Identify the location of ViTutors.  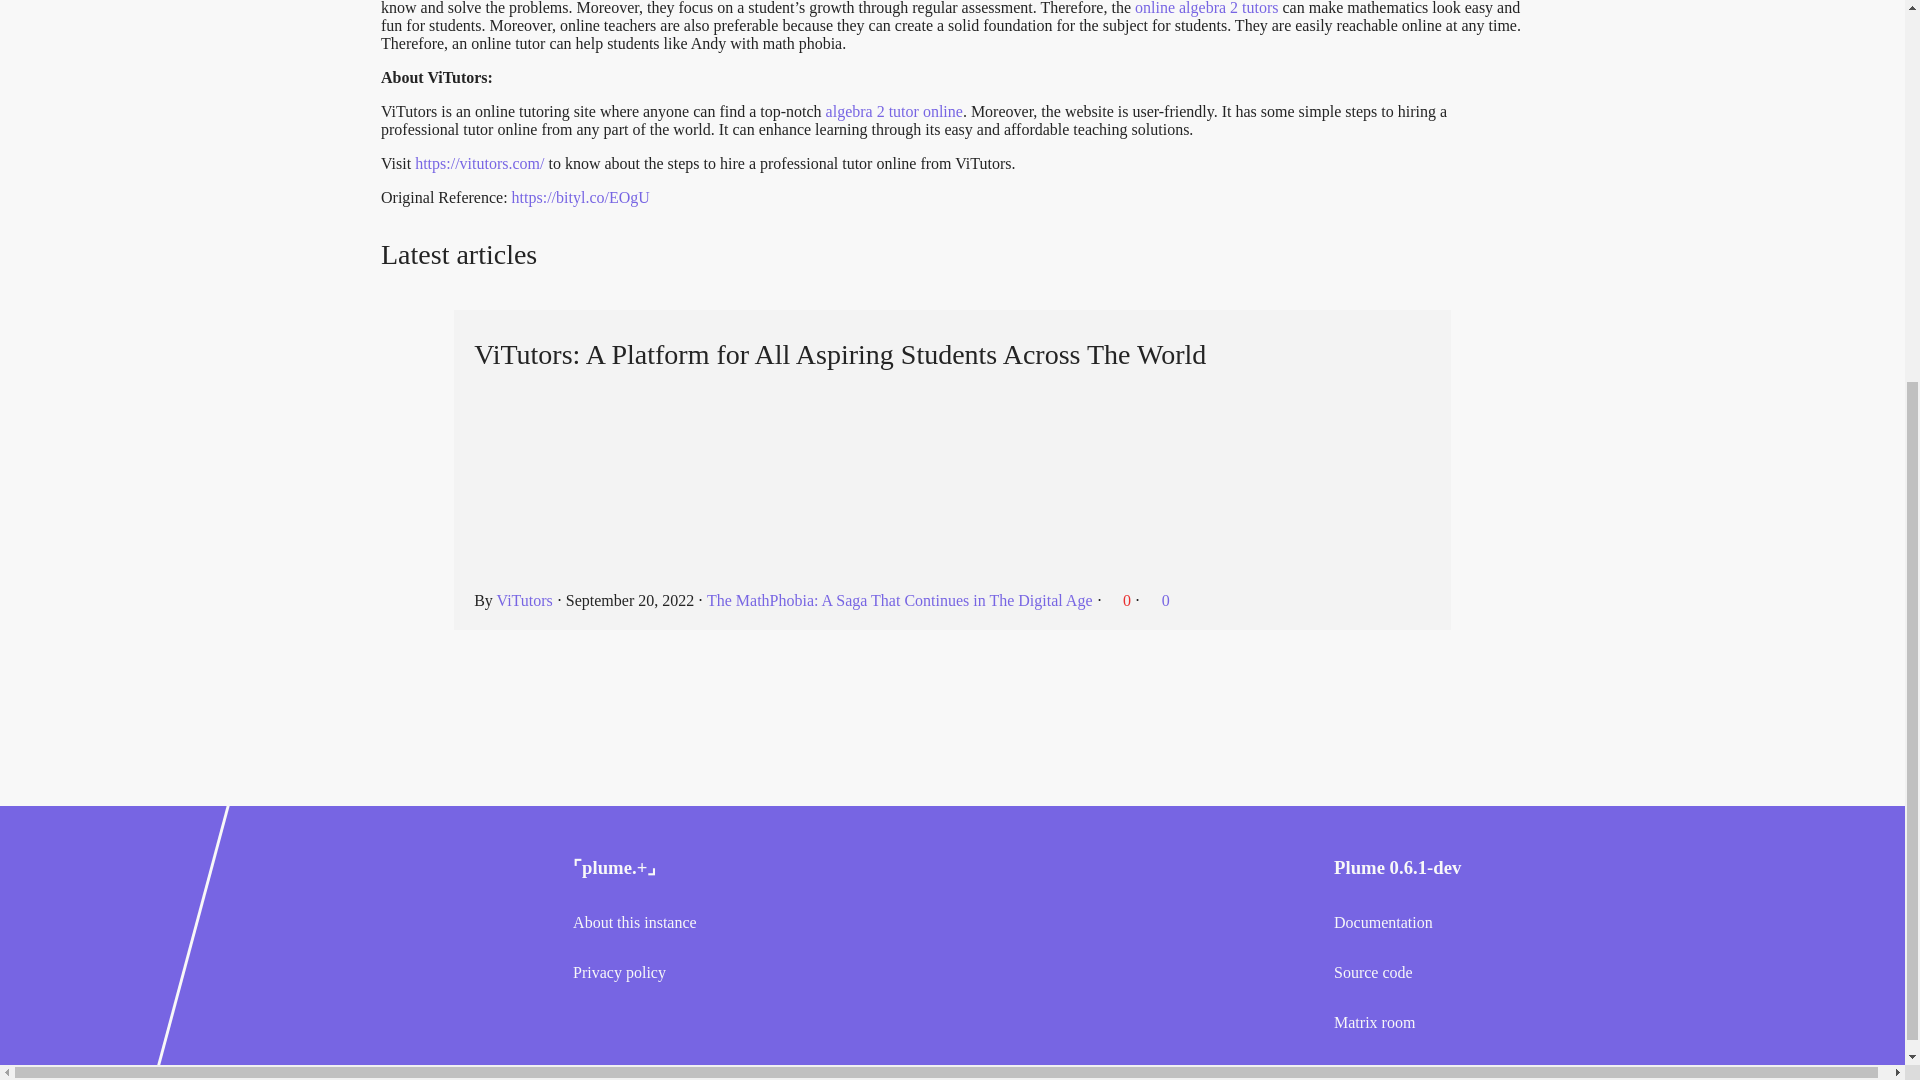
(524, 600).